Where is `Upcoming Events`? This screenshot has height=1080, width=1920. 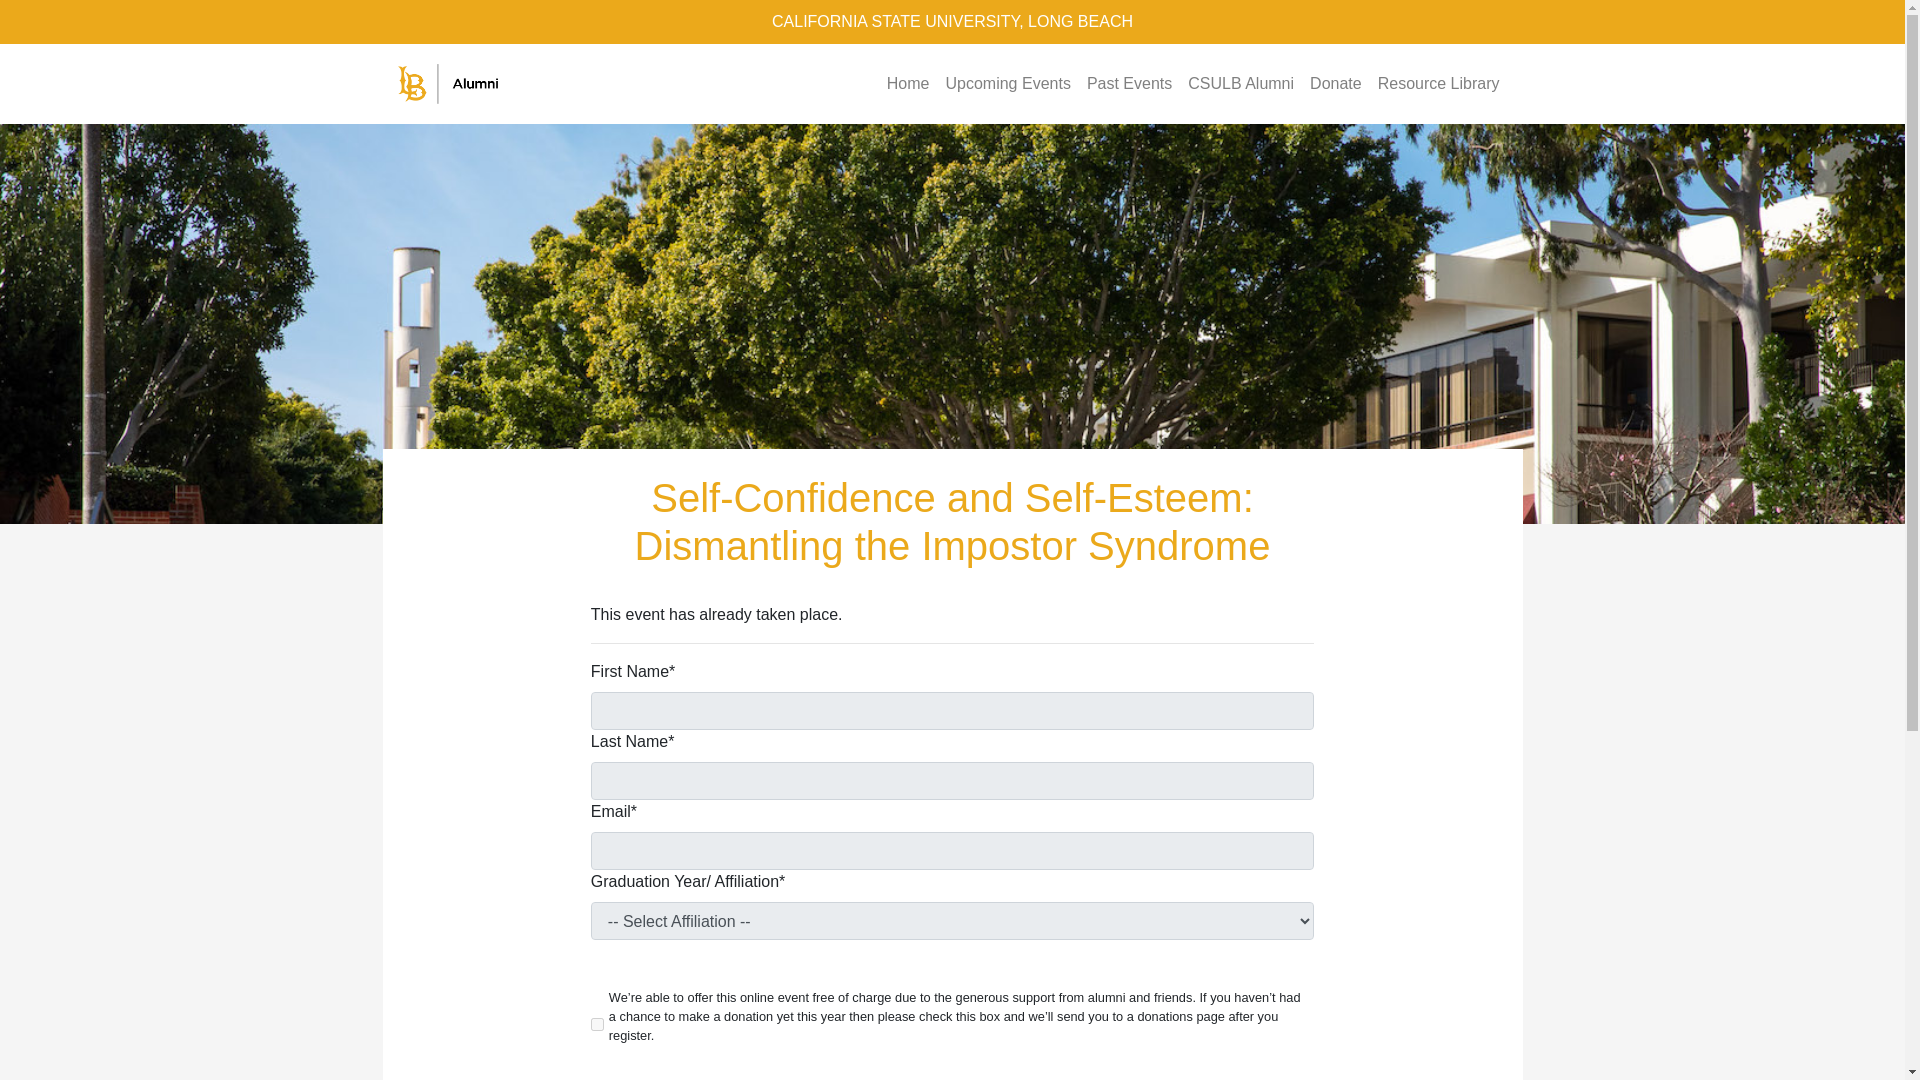 Upcoming Events is located at coordinates (1006, 83).